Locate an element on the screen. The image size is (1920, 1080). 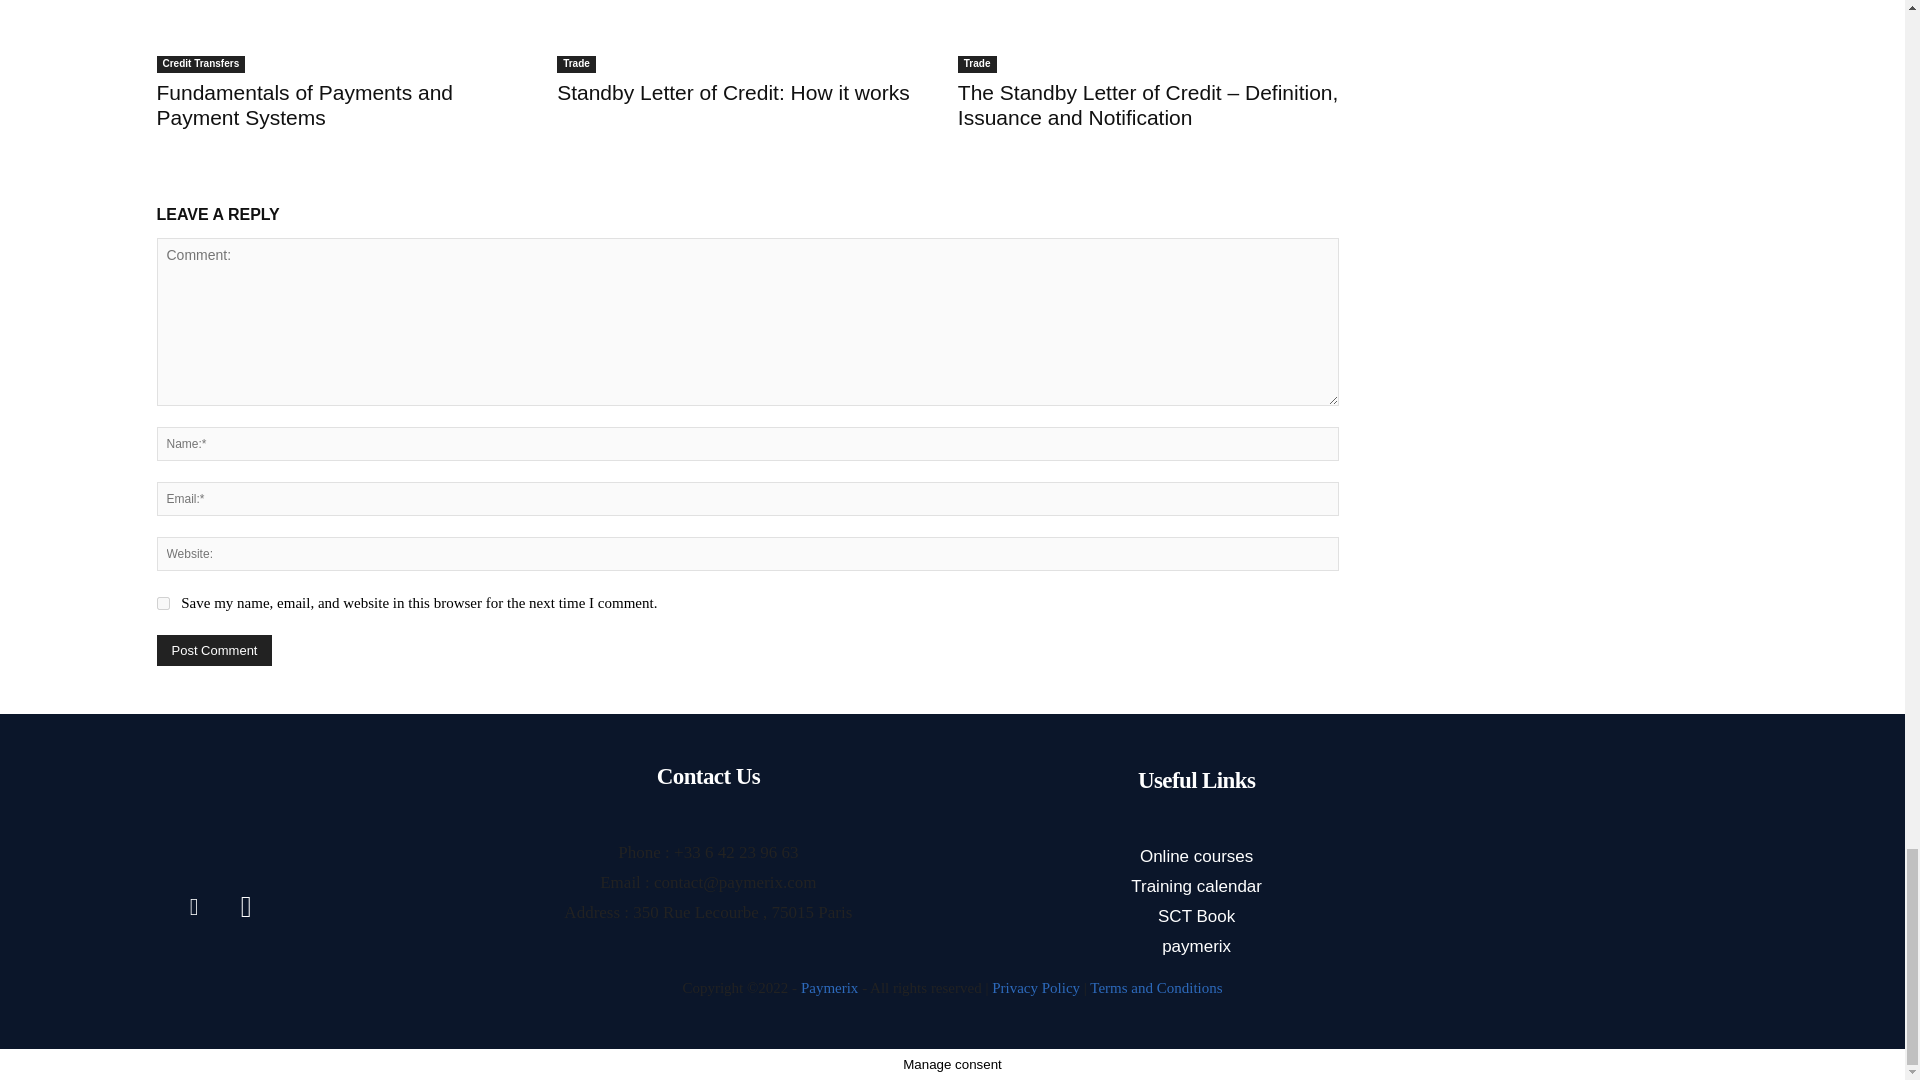
Post Comment is located at coordinates (214, 650).